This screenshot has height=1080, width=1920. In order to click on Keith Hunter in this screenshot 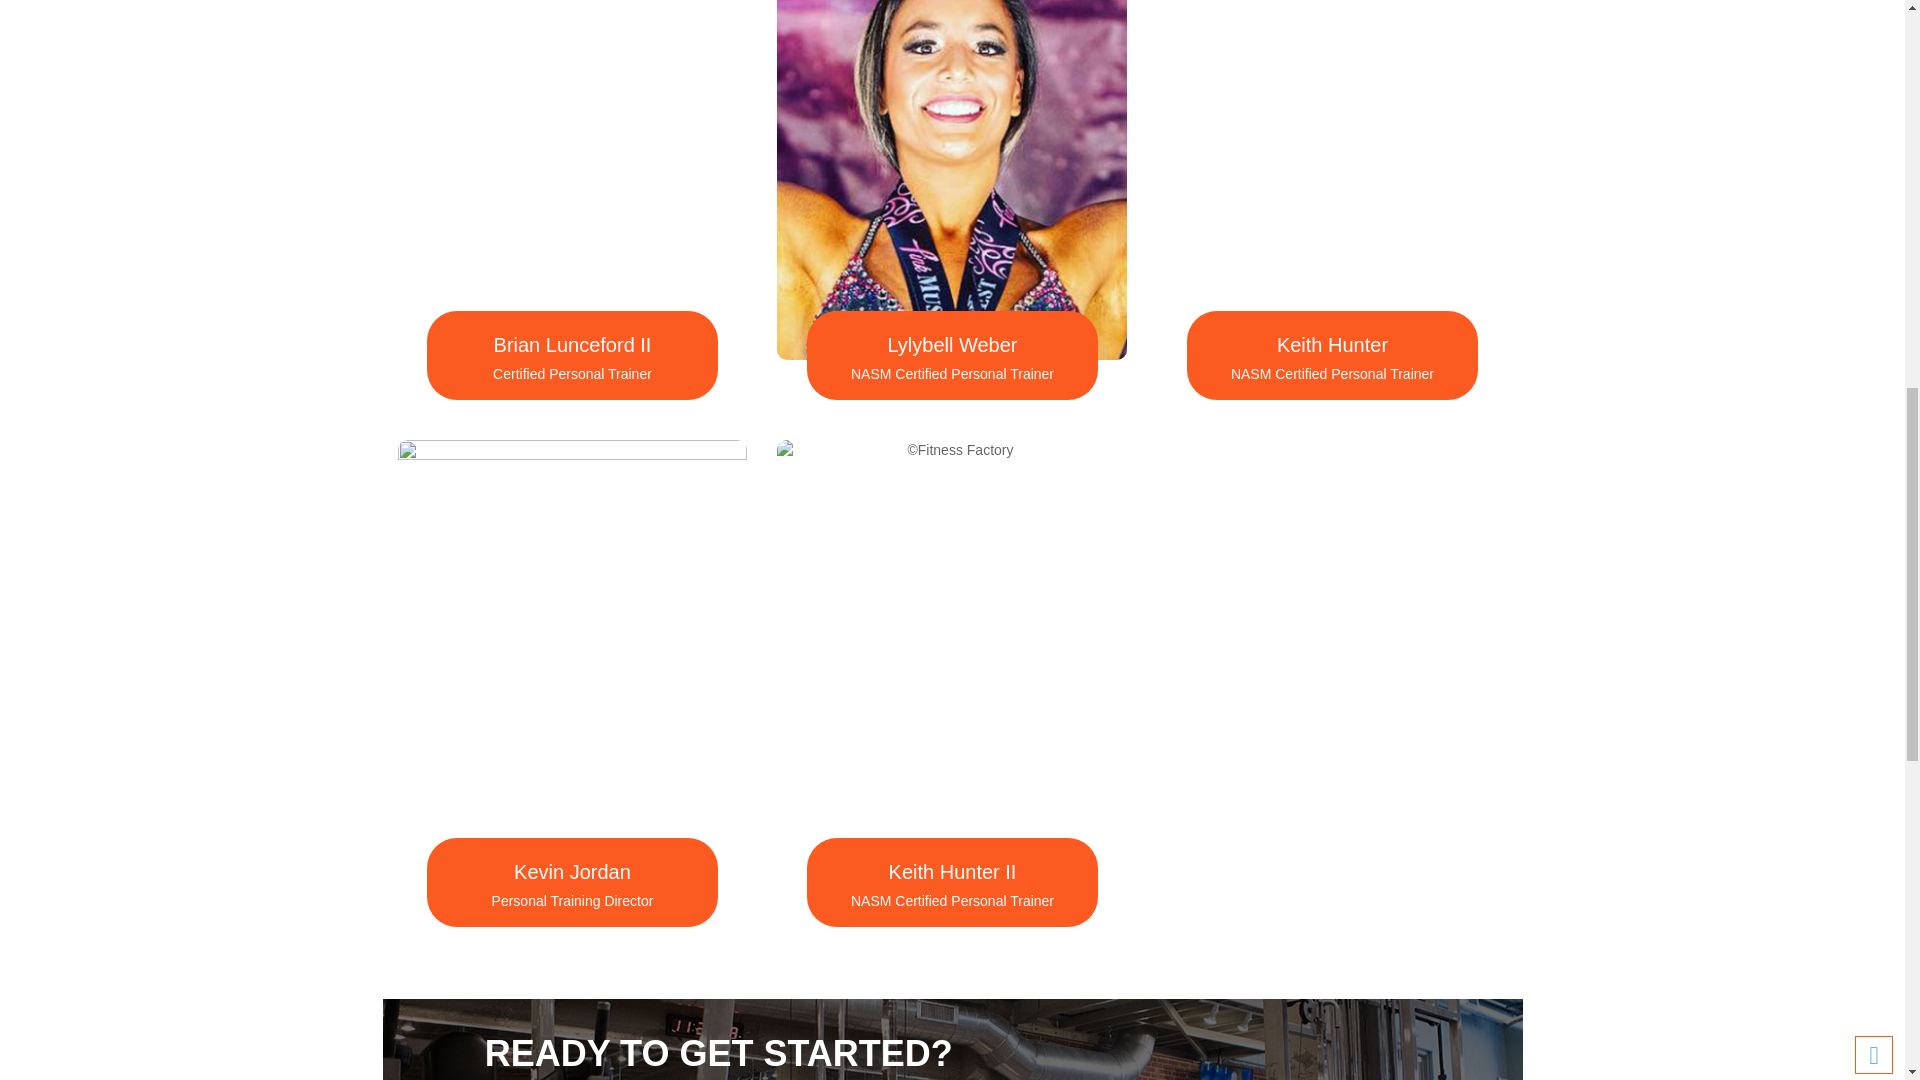, I will do `click(1332, 344)`.